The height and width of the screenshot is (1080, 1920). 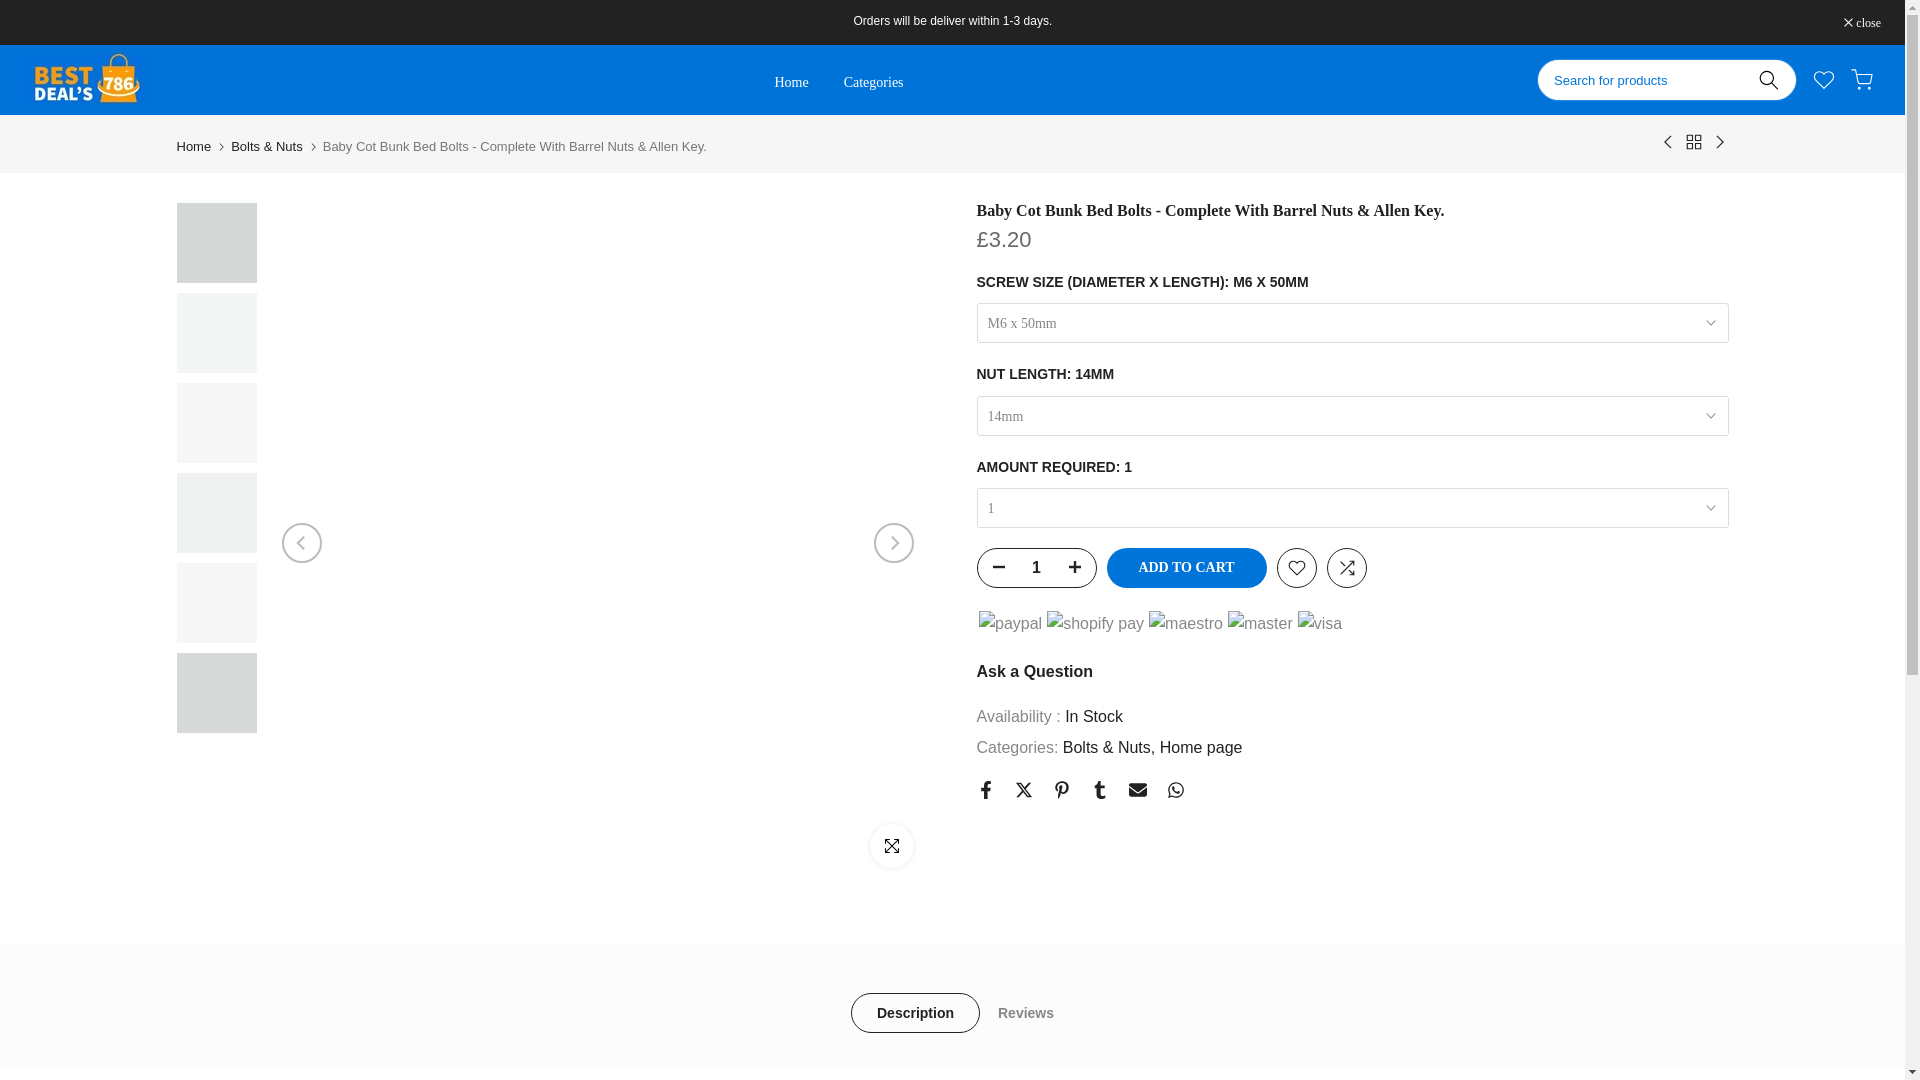 What do you see at coordinates (984, 790) in the screenshot?
I see `Share on Facebook` at bounding box center [984, 790].